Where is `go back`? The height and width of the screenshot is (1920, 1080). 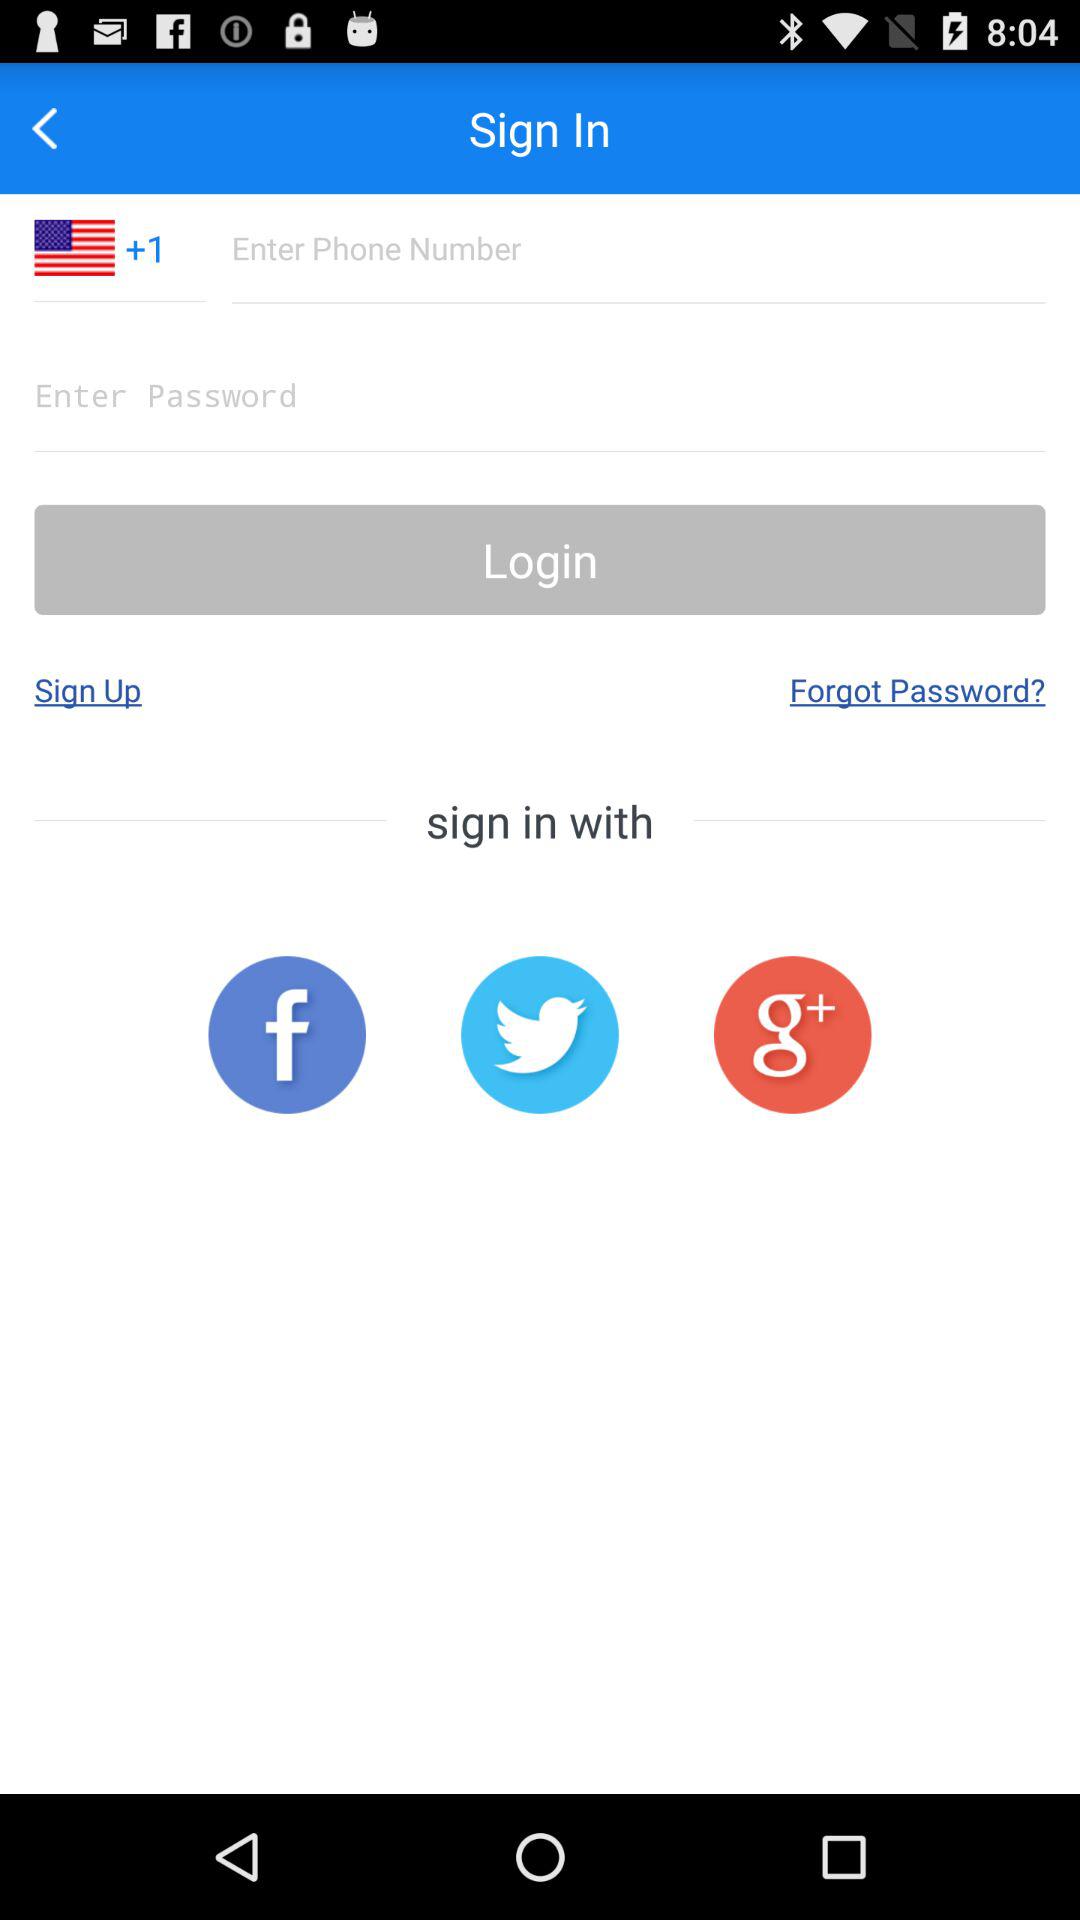
go back is located at coordinates (55, 128).